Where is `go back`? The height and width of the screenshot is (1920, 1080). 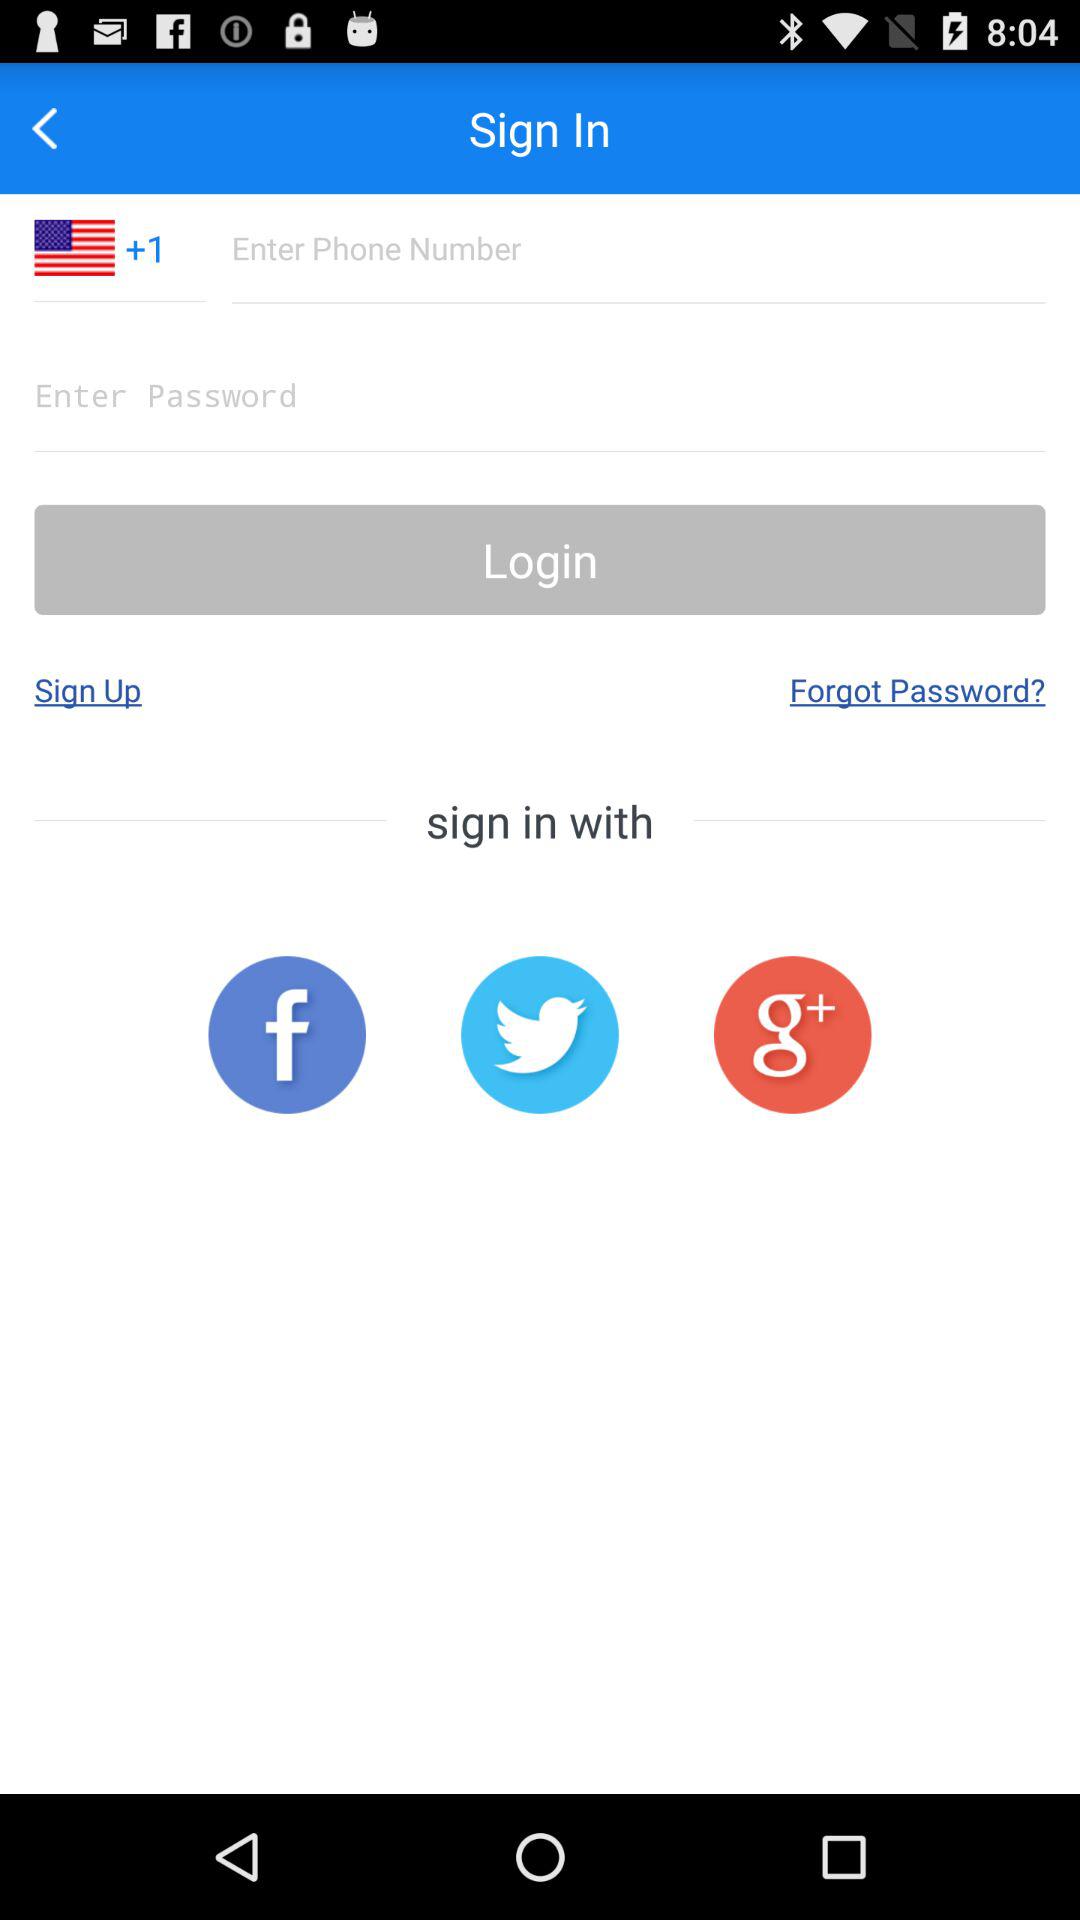
go back is located at coordinates (55, 128).